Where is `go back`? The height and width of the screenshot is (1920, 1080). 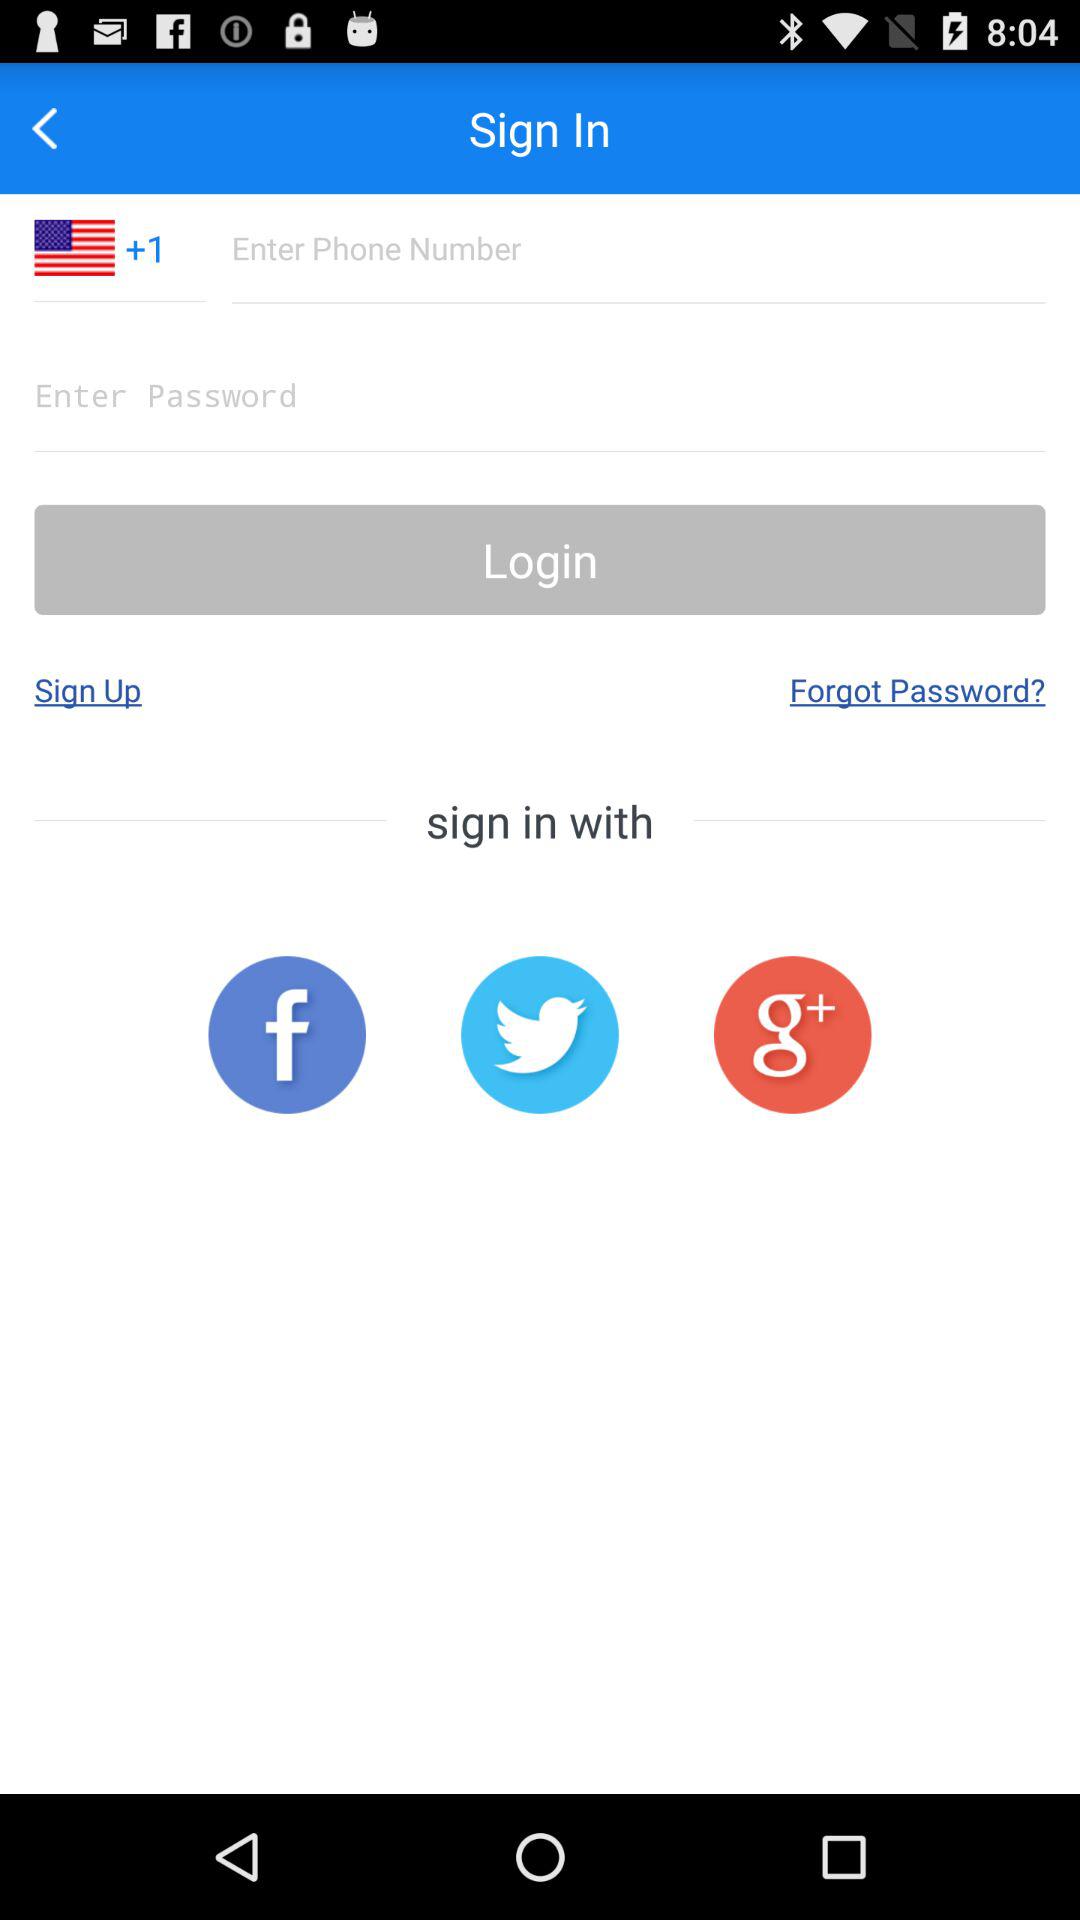
go back is located at coordinates (55, 128).